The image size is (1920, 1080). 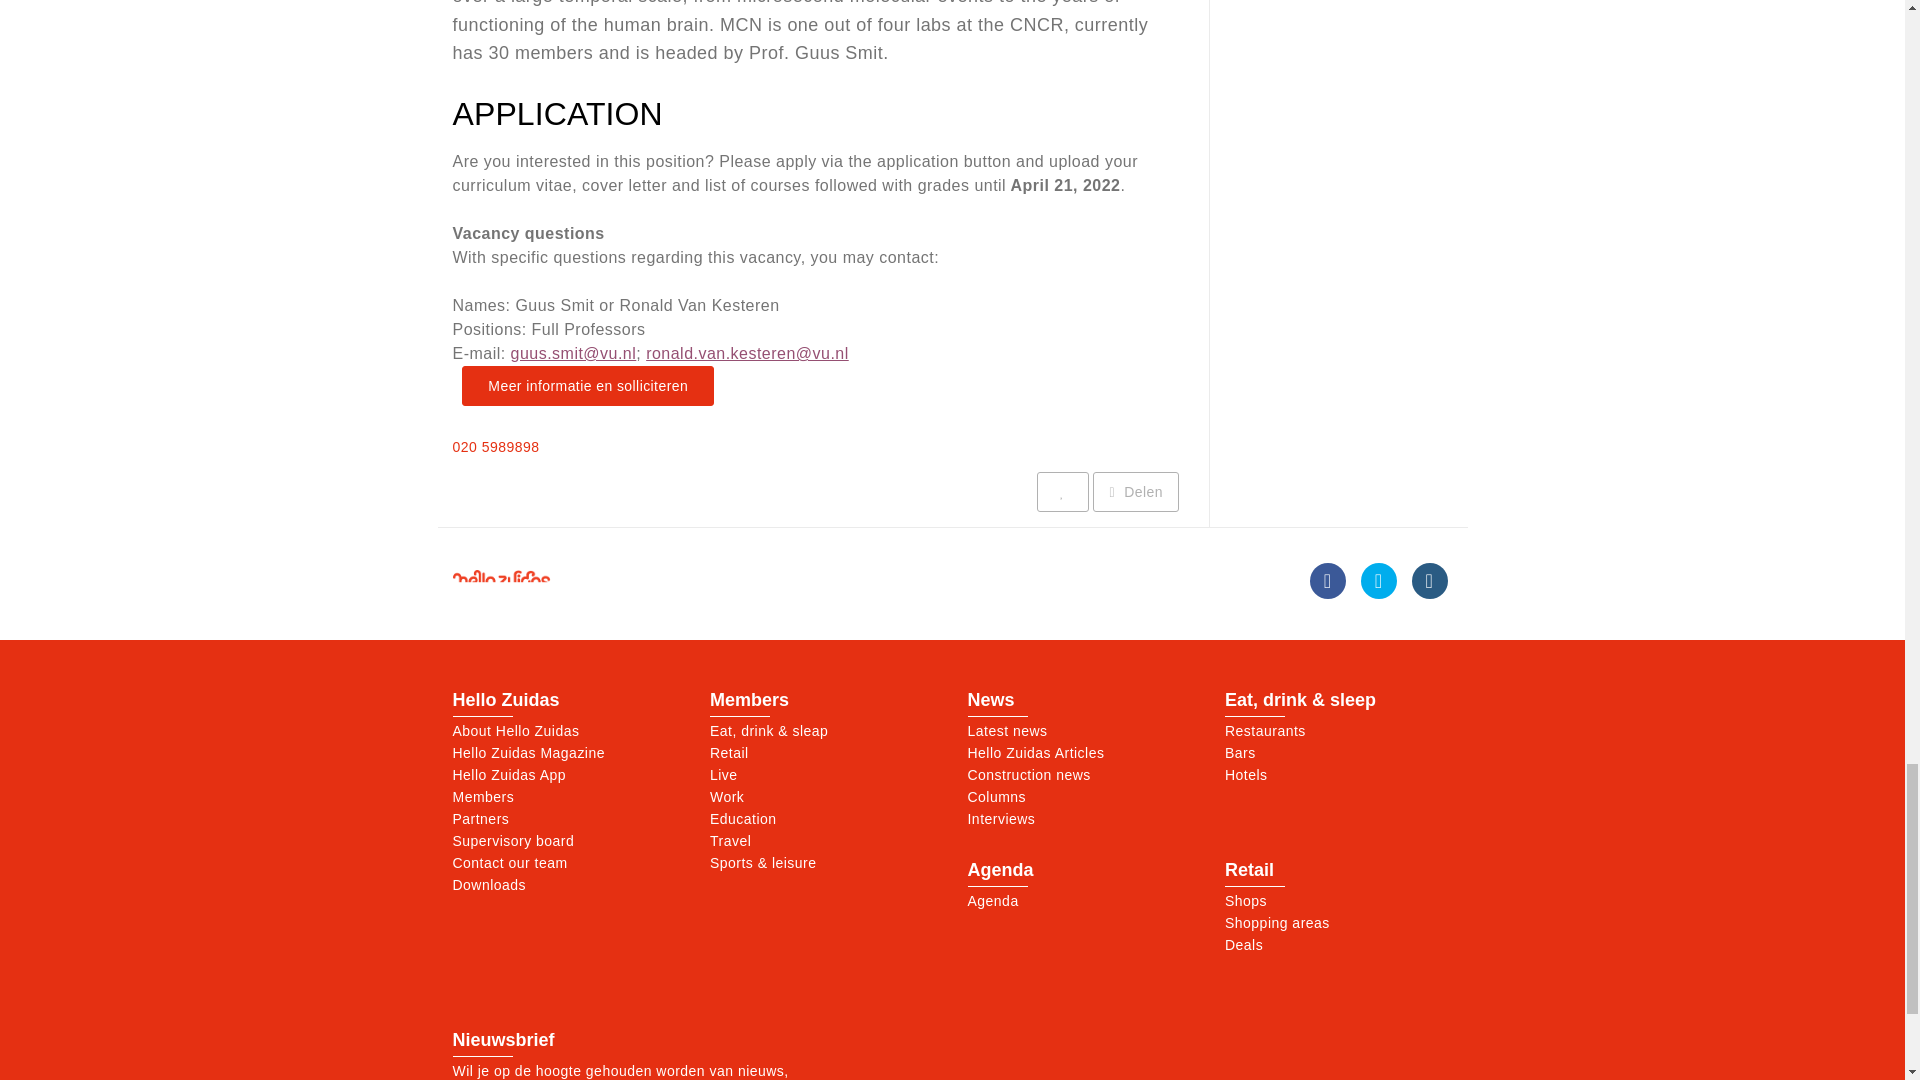 I want to click on Twitter, so click(x=1379, y=580).